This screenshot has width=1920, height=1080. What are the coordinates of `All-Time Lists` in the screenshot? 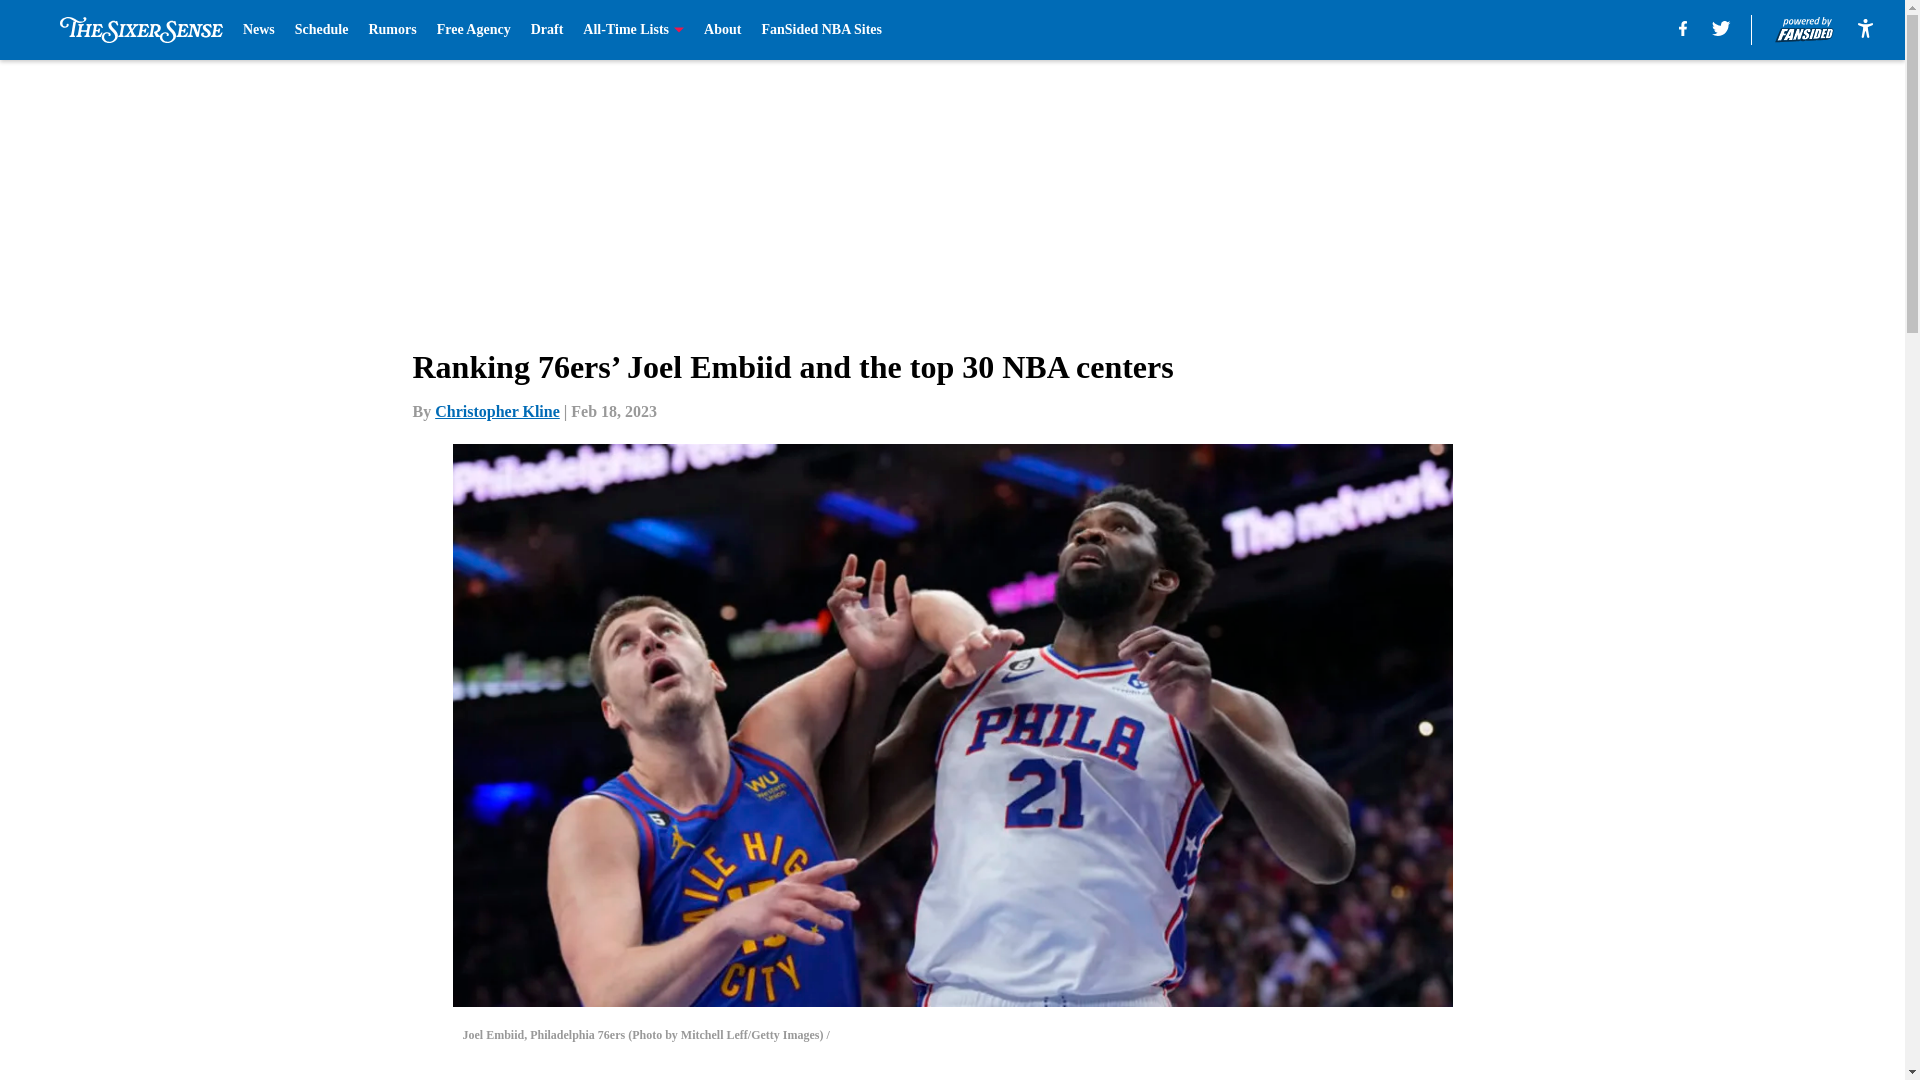 It's located at (633, 30).